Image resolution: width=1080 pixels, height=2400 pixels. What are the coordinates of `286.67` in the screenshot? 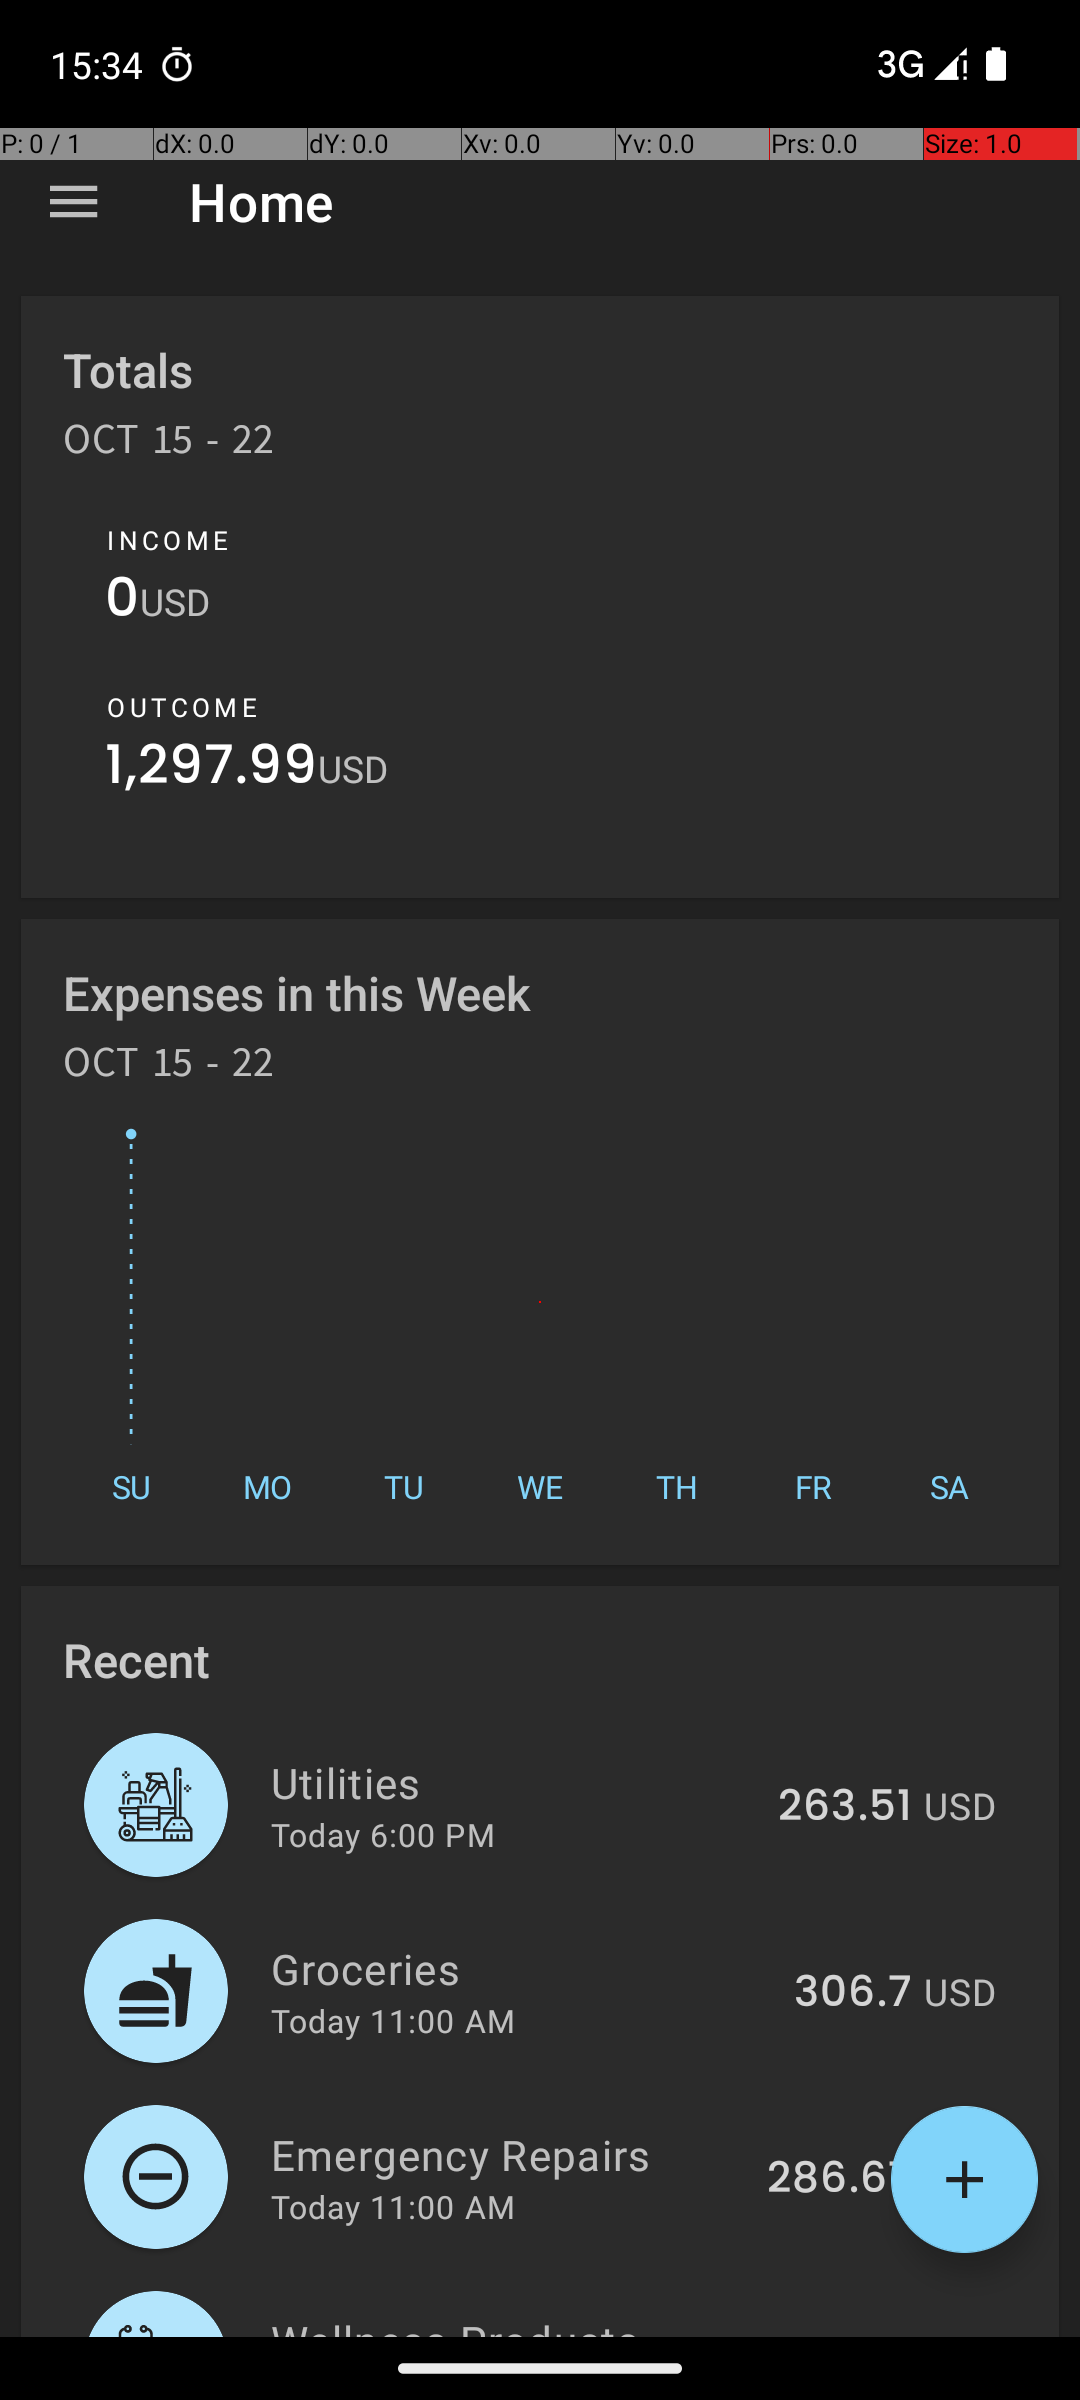 It's located at (840, 2179).